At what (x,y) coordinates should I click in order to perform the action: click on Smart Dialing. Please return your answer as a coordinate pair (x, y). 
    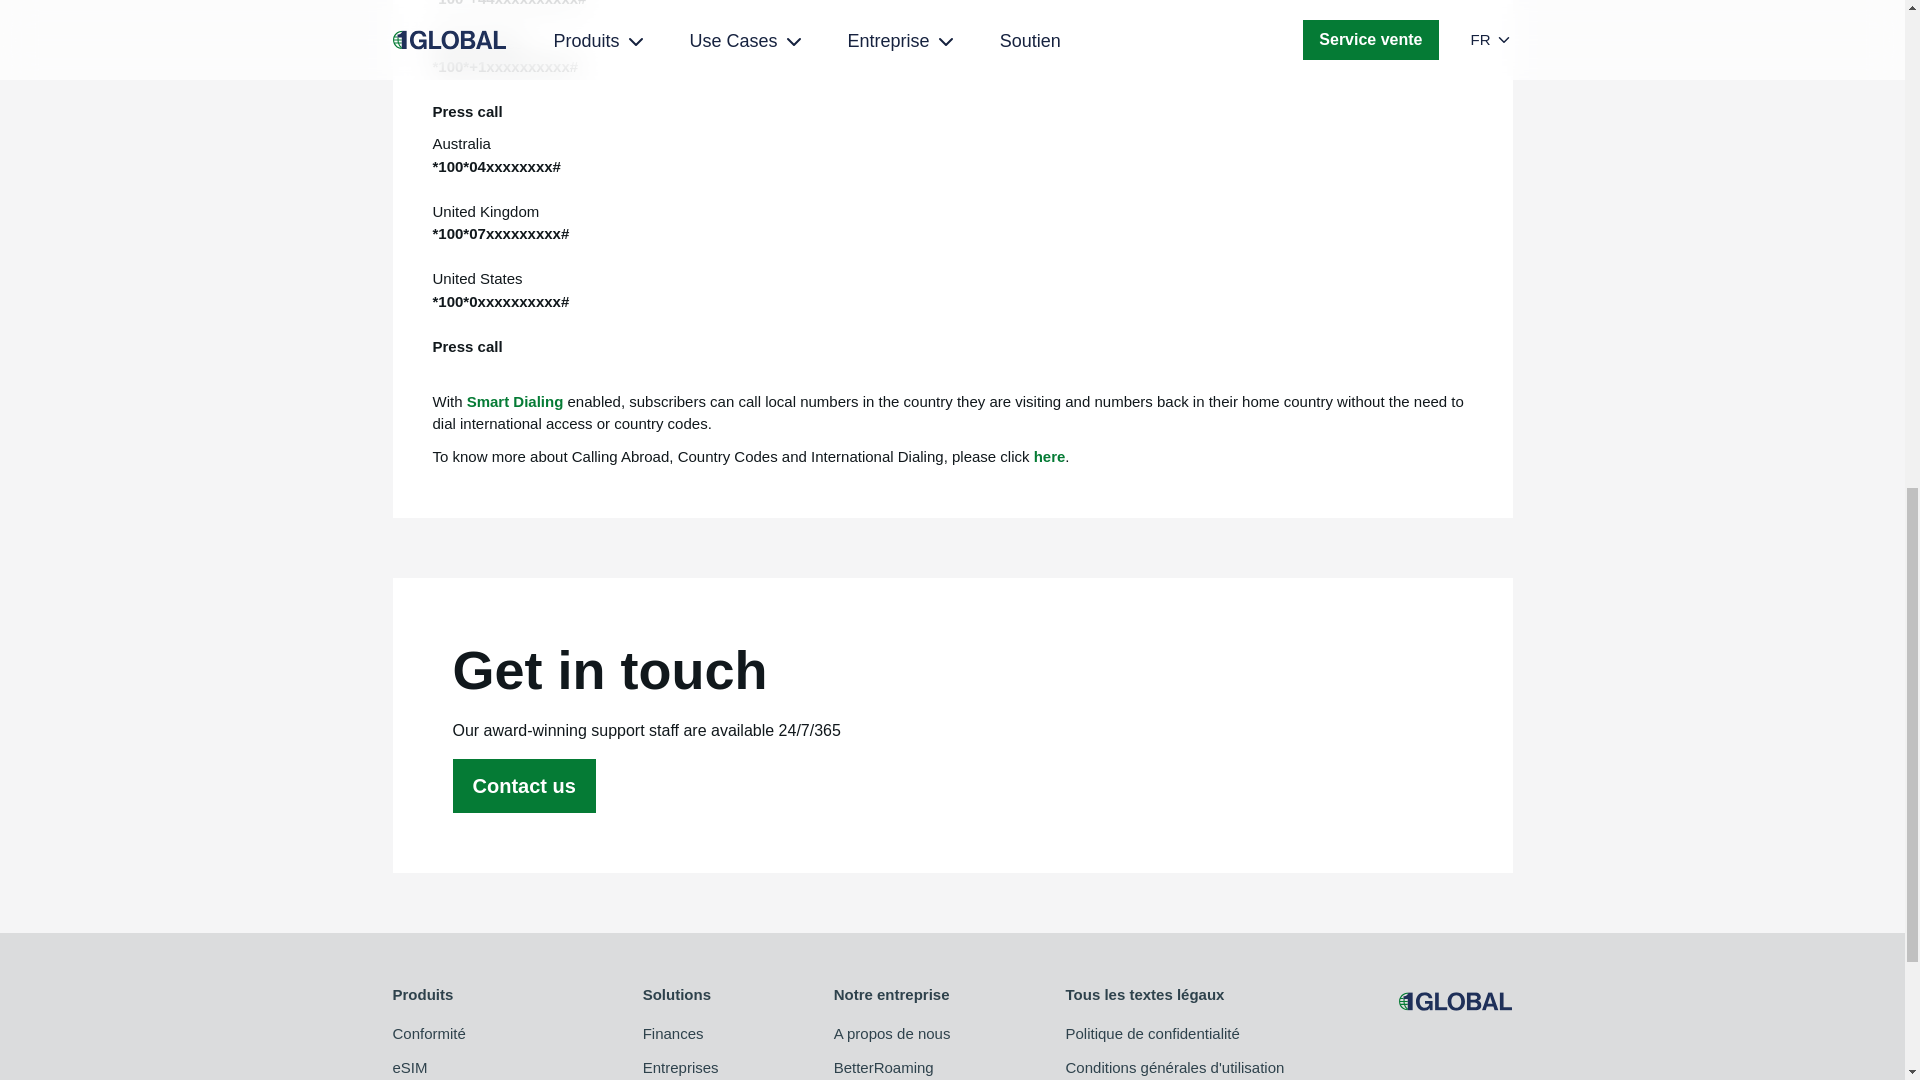
    Looking at the image, I should click on (515, 402).